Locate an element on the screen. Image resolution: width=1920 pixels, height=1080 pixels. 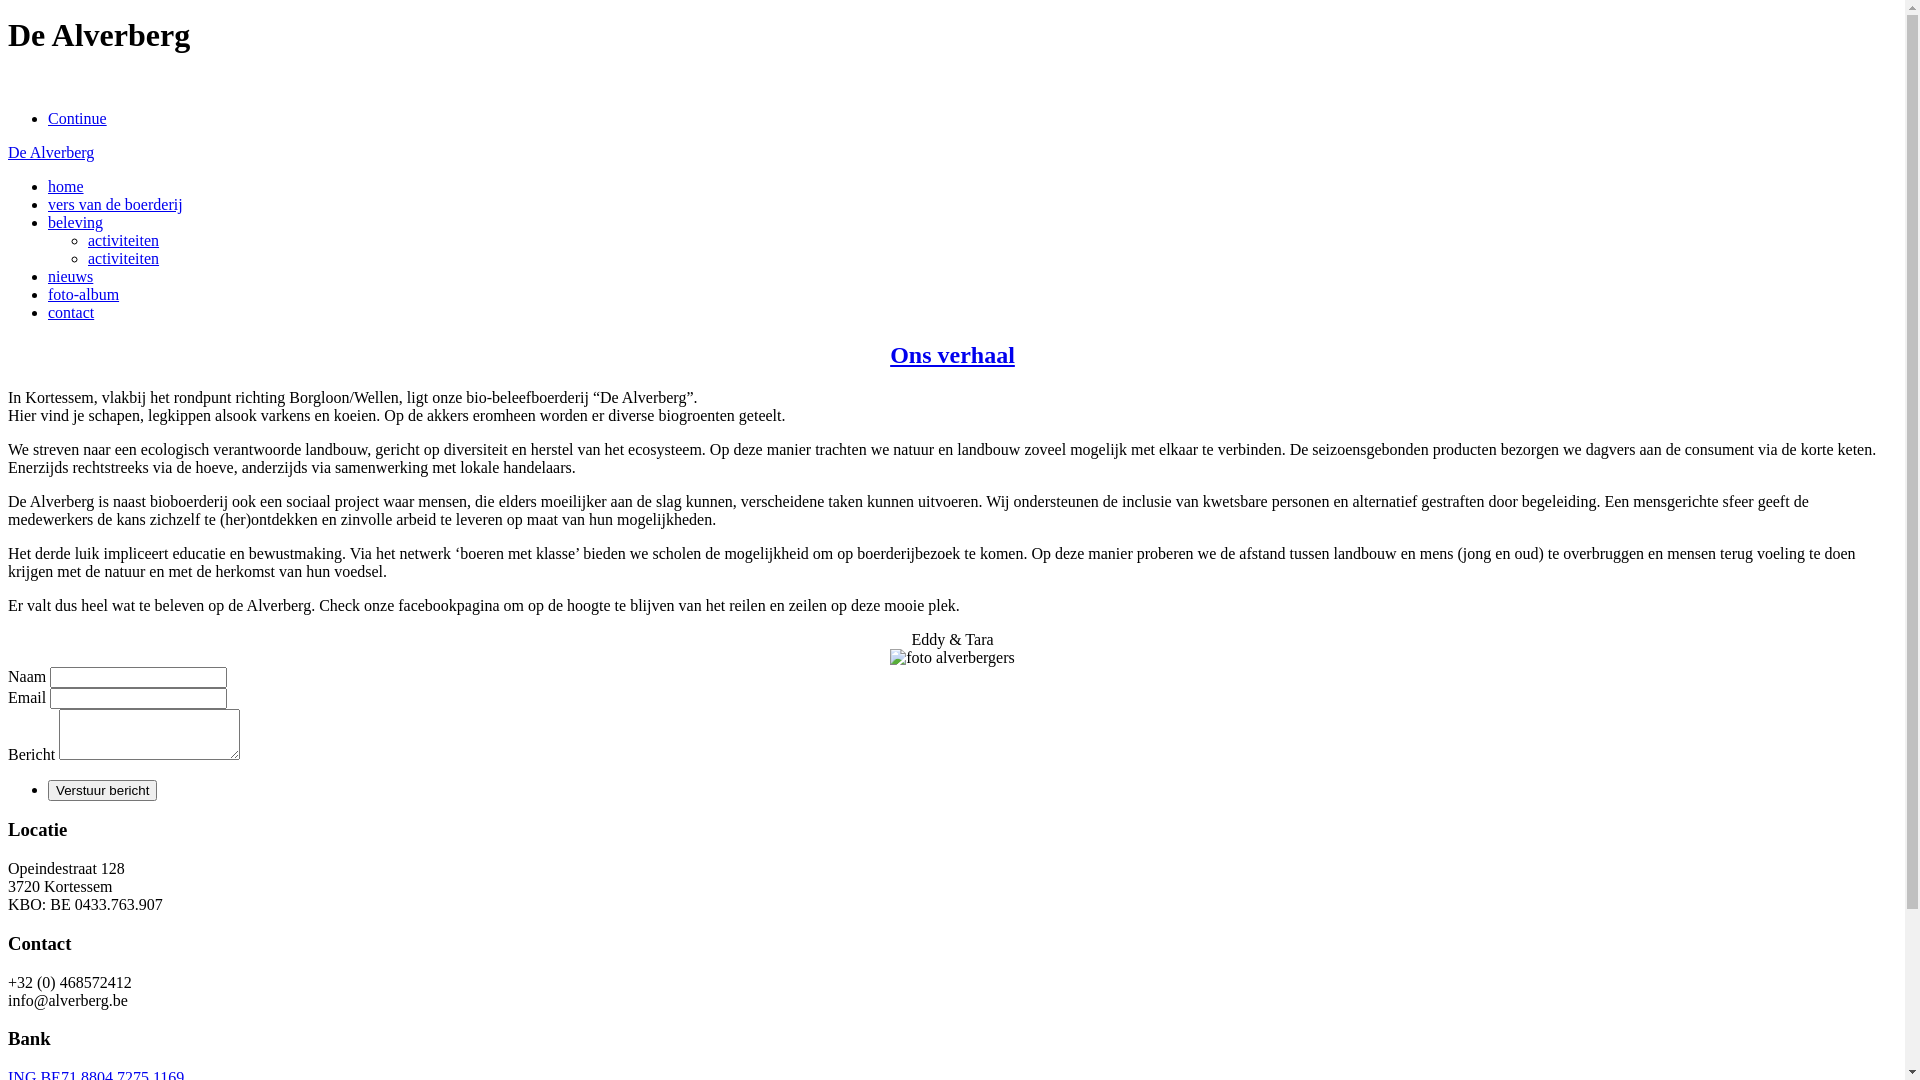
Continue is located at coordinates (78, 118).